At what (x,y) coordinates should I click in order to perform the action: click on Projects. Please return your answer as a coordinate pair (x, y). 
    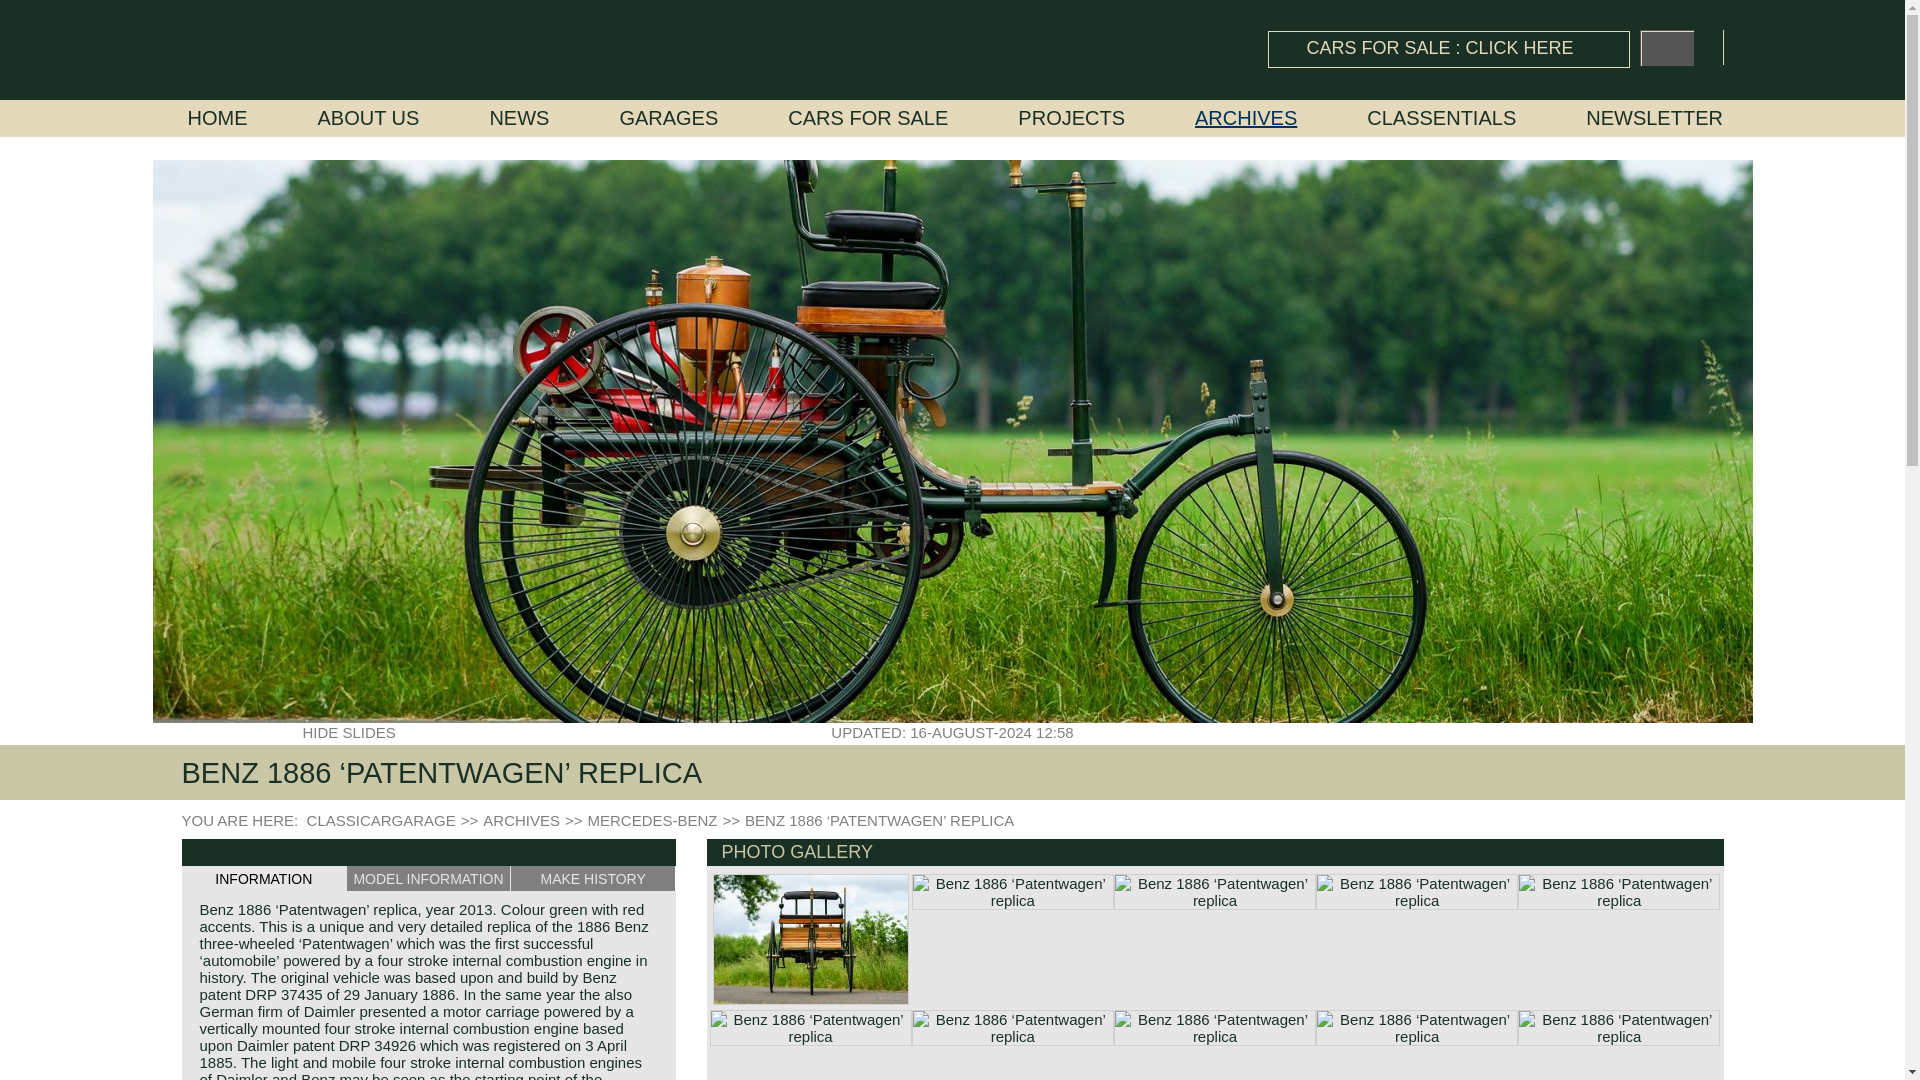
    Looking at the image, I should click on (1071, 117).